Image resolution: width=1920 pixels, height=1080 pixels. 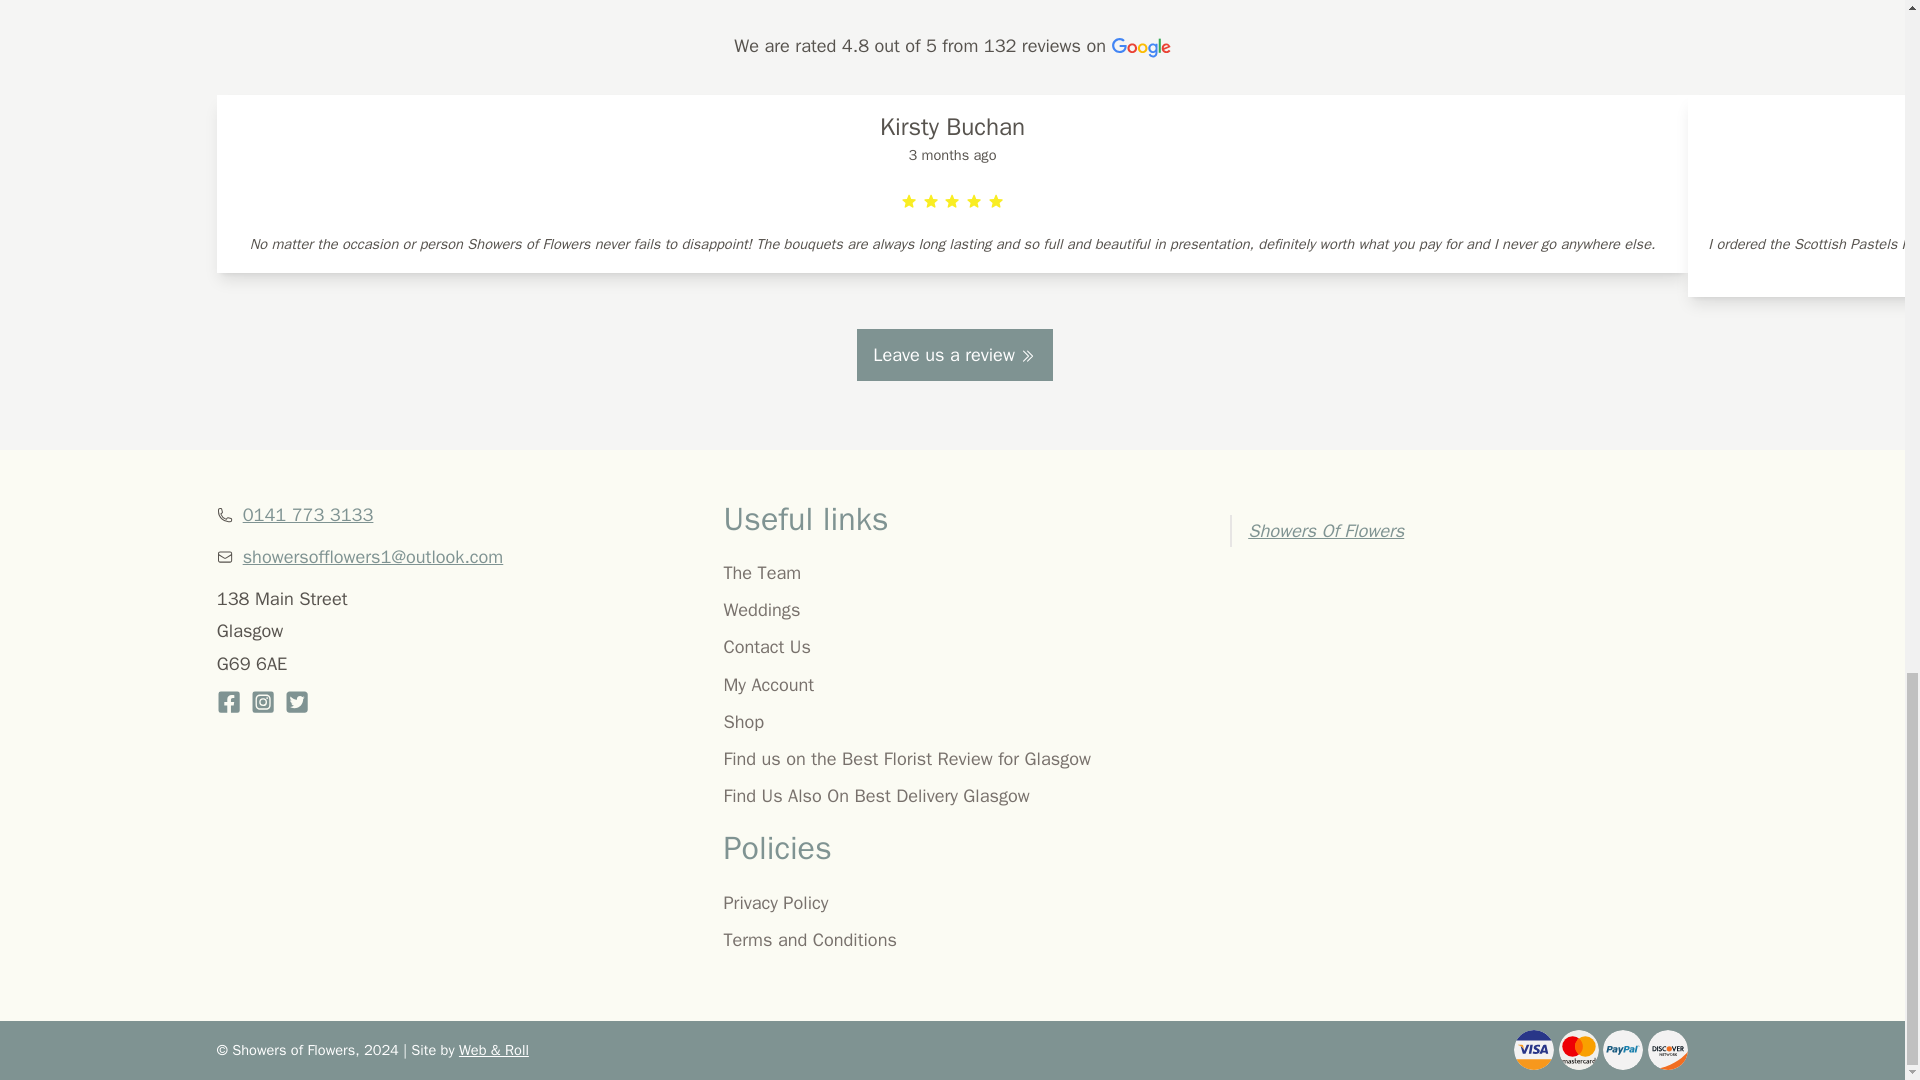 What do you see at coordinates (952, 572) in the screenshot?
I see `The Team` at bounding box center [952, 572].